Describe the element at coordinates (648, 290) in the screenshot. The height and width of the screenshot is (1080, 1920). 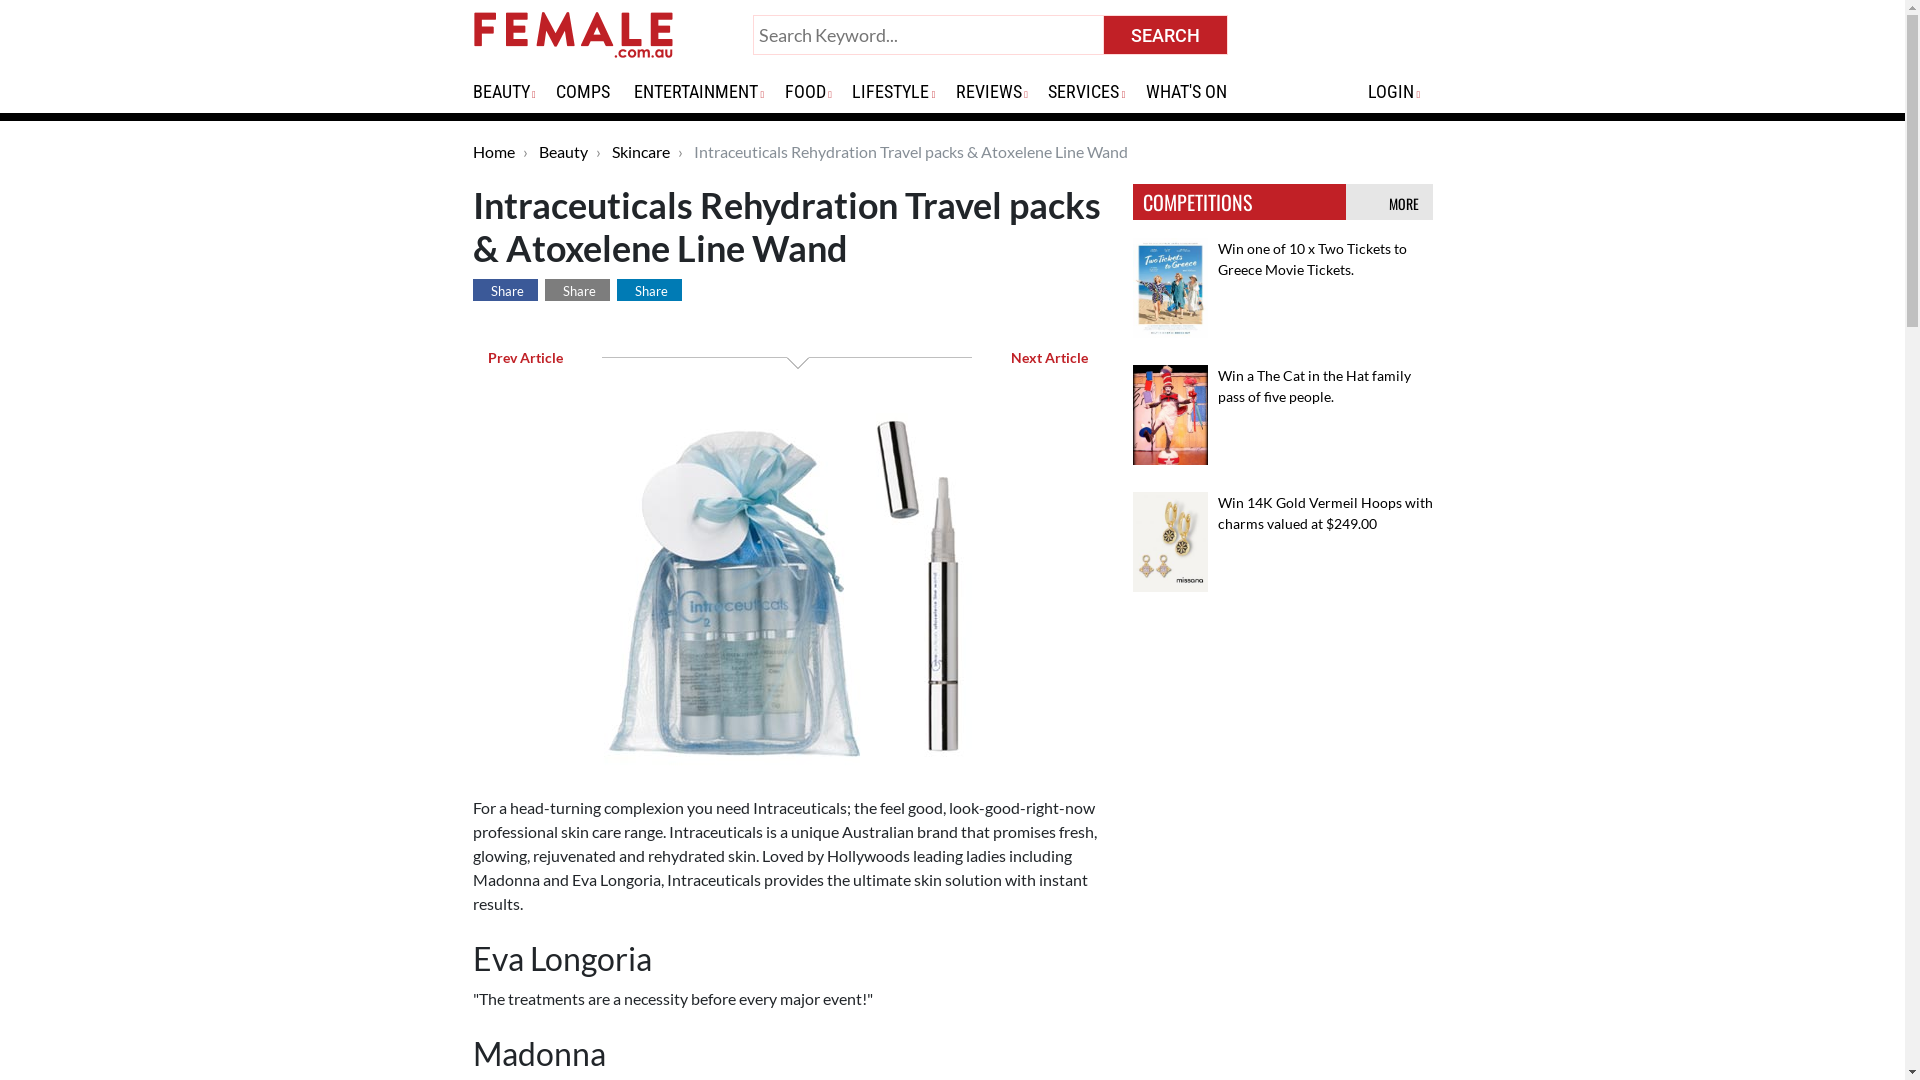
I see `Share` at that location.